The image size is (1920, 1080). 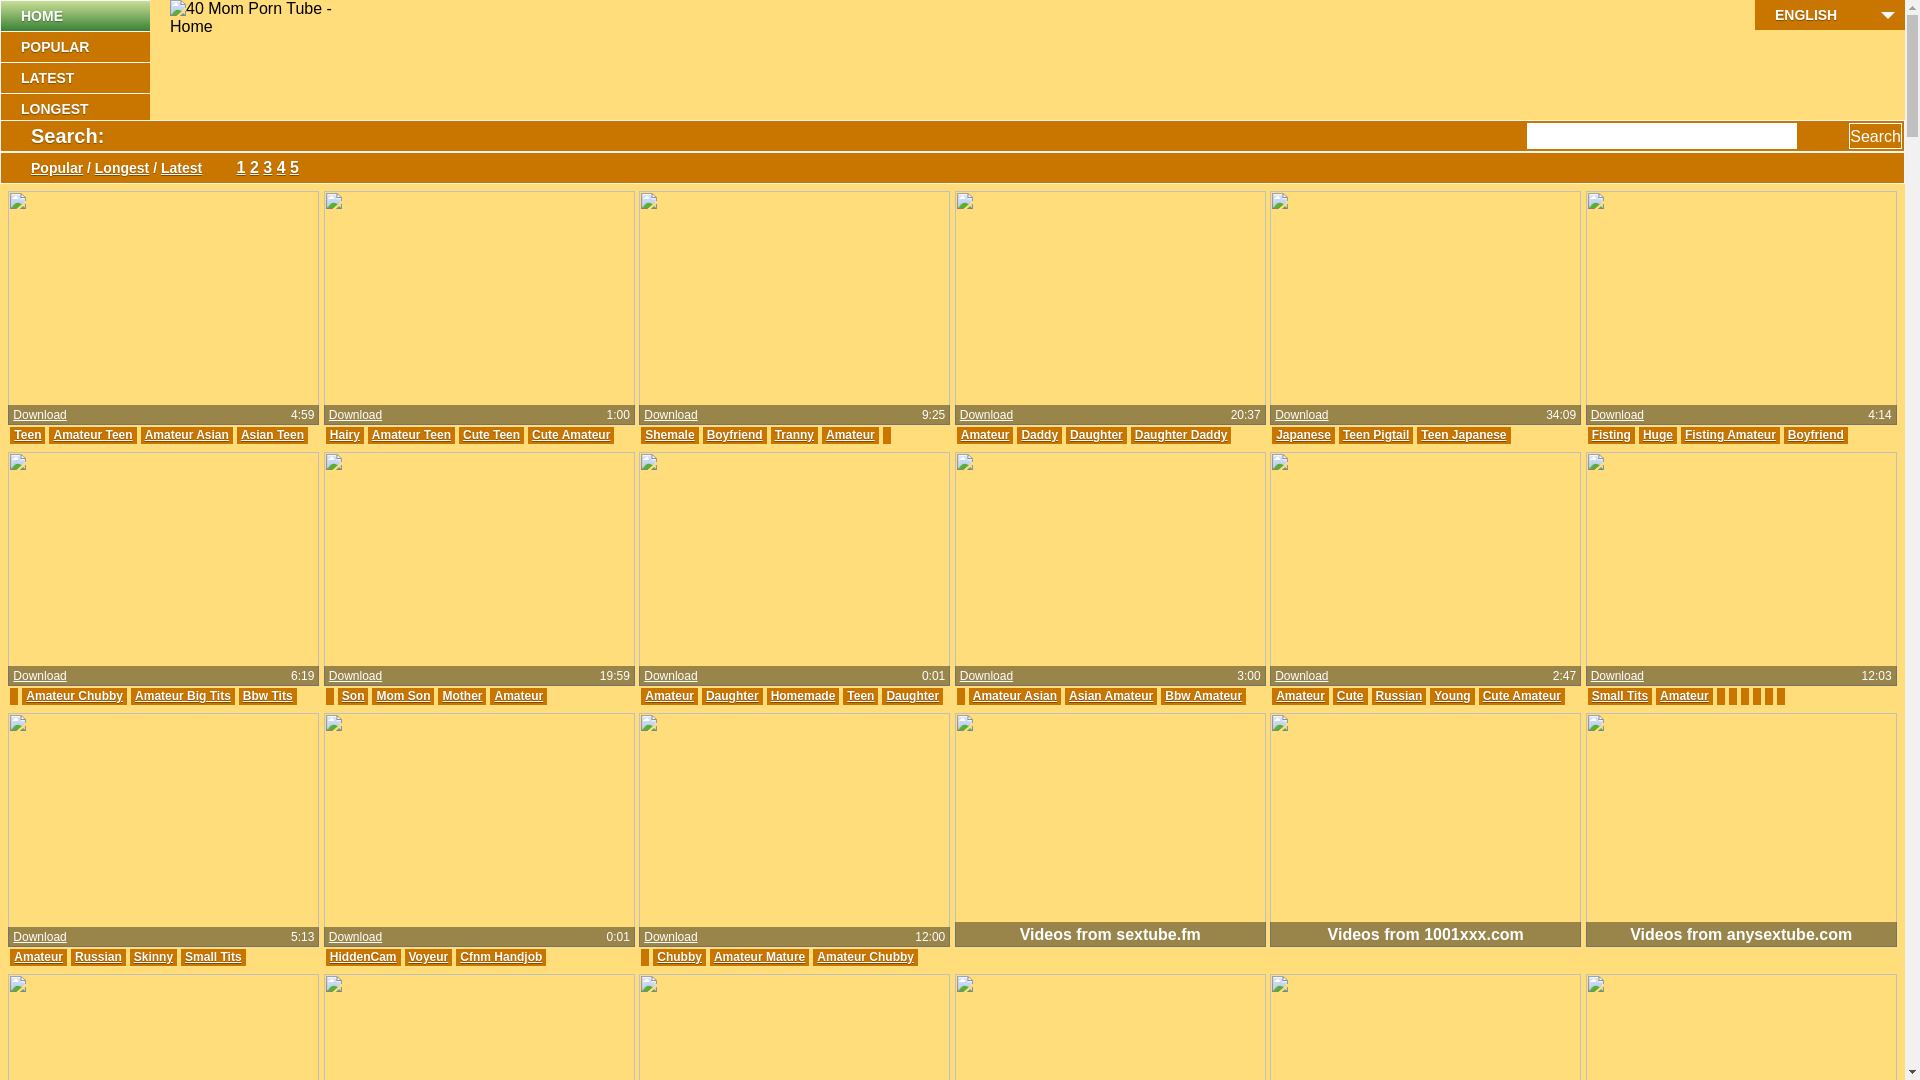 I want to click on Riding Amateur, so click(x=168, y=780).